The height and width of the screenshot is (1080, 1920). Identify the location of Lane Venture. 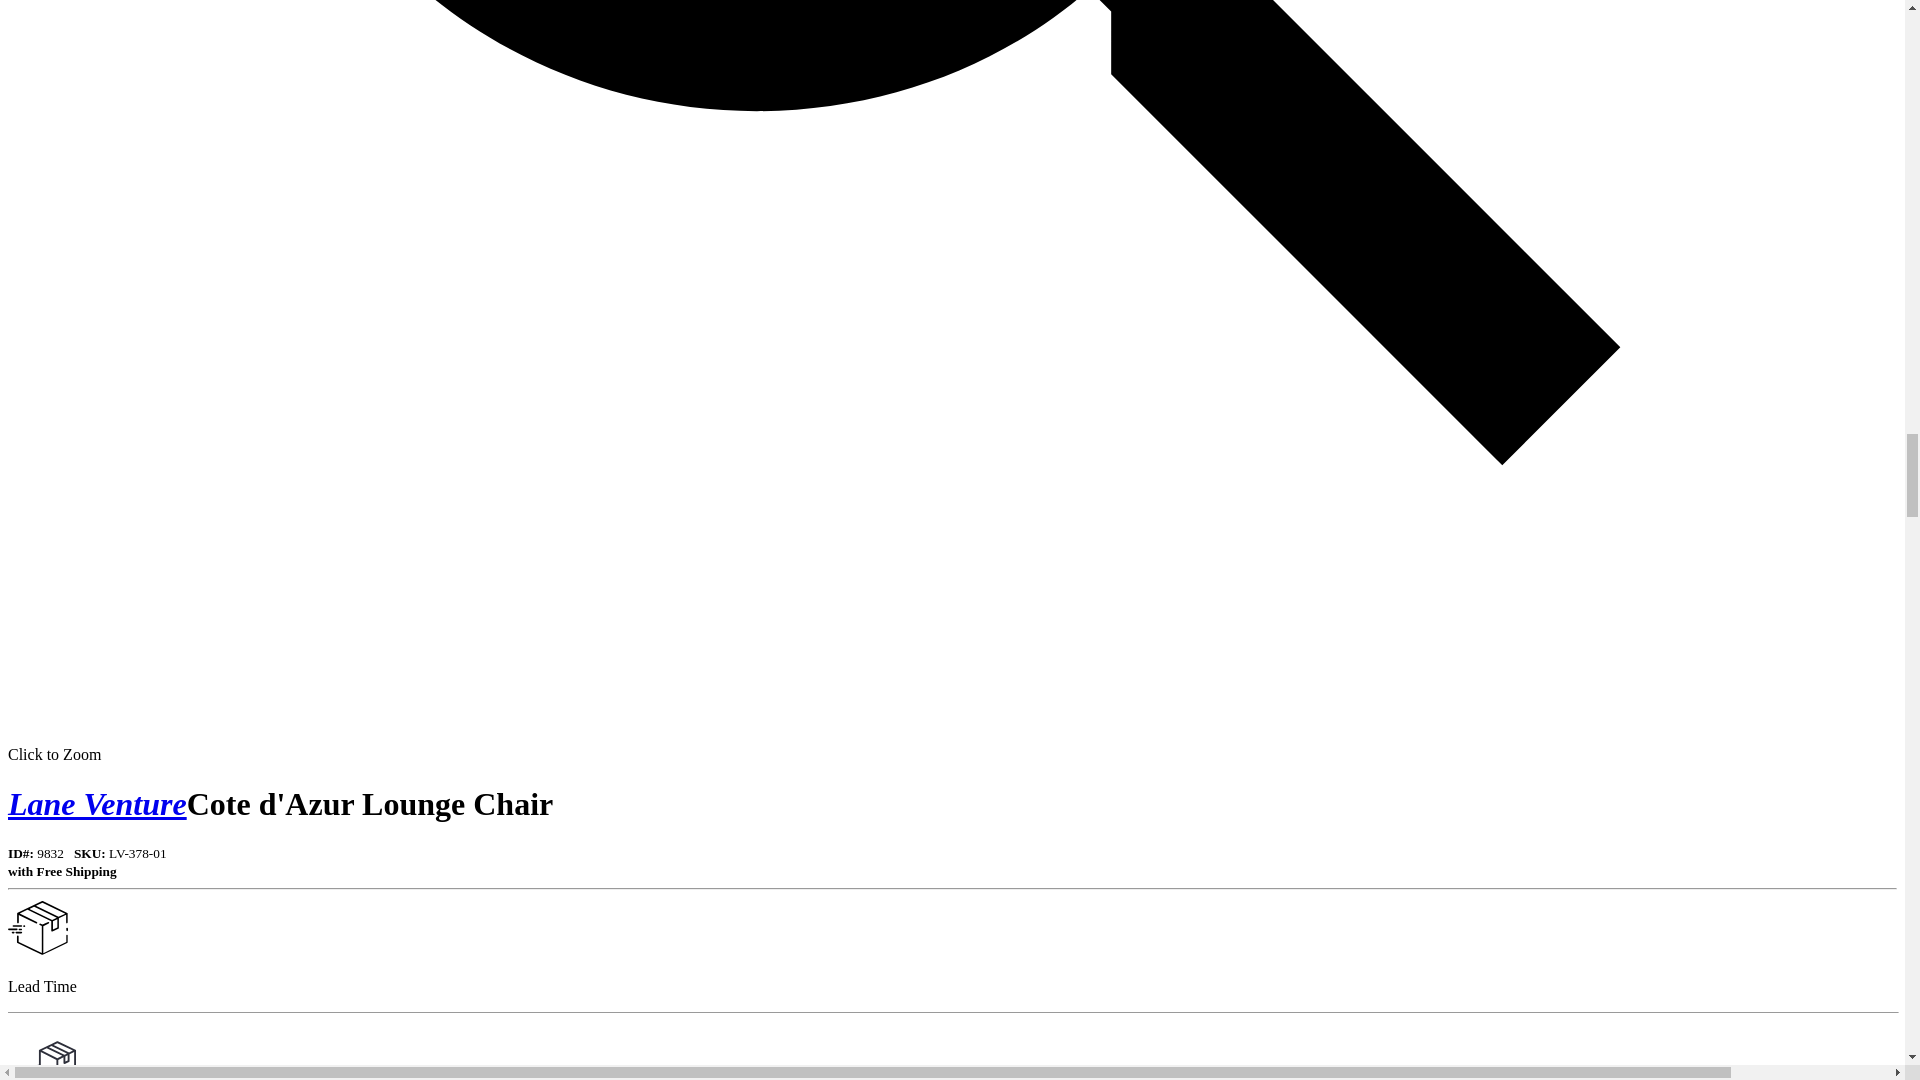
(96, 804).